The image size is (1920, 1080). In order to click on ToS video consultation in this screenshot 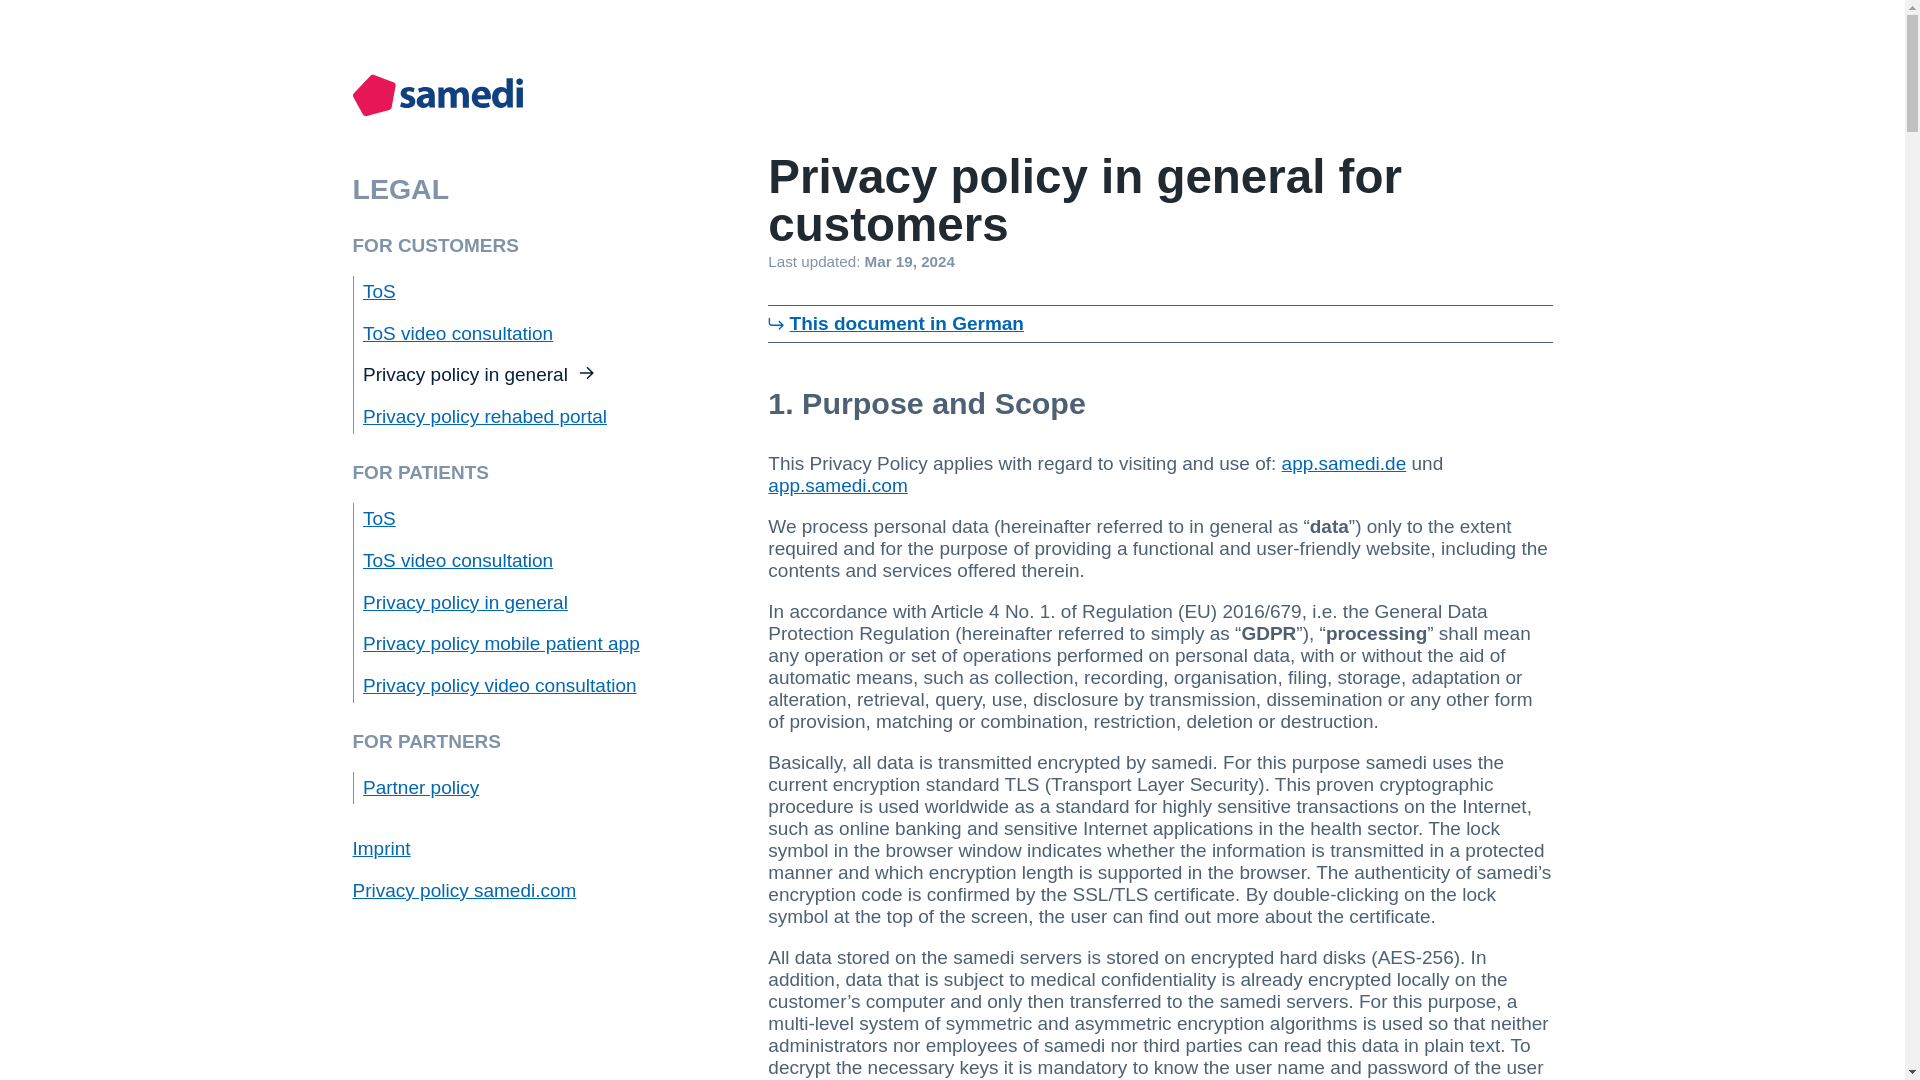, I will do `click(457, 560)`.